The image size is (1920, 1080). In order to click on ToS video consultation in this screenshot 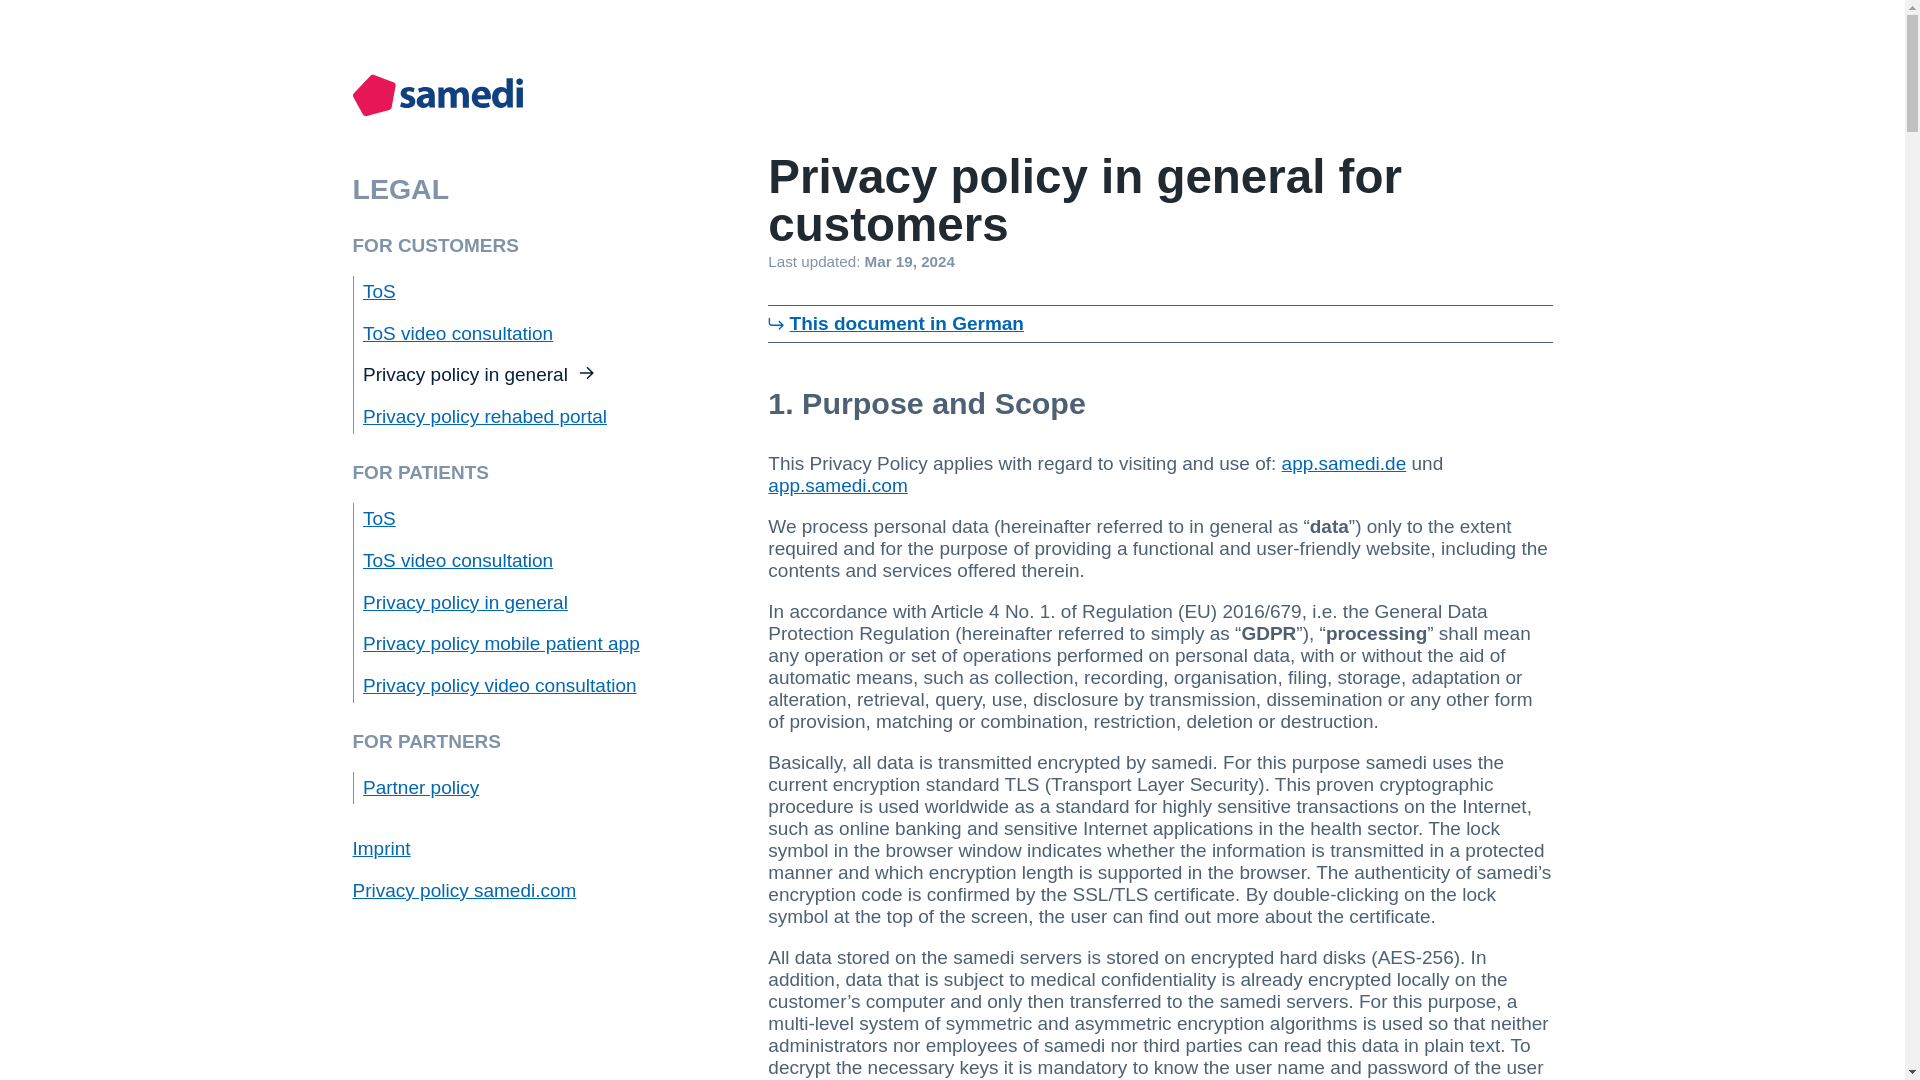, I will do `click(457, 560)`.